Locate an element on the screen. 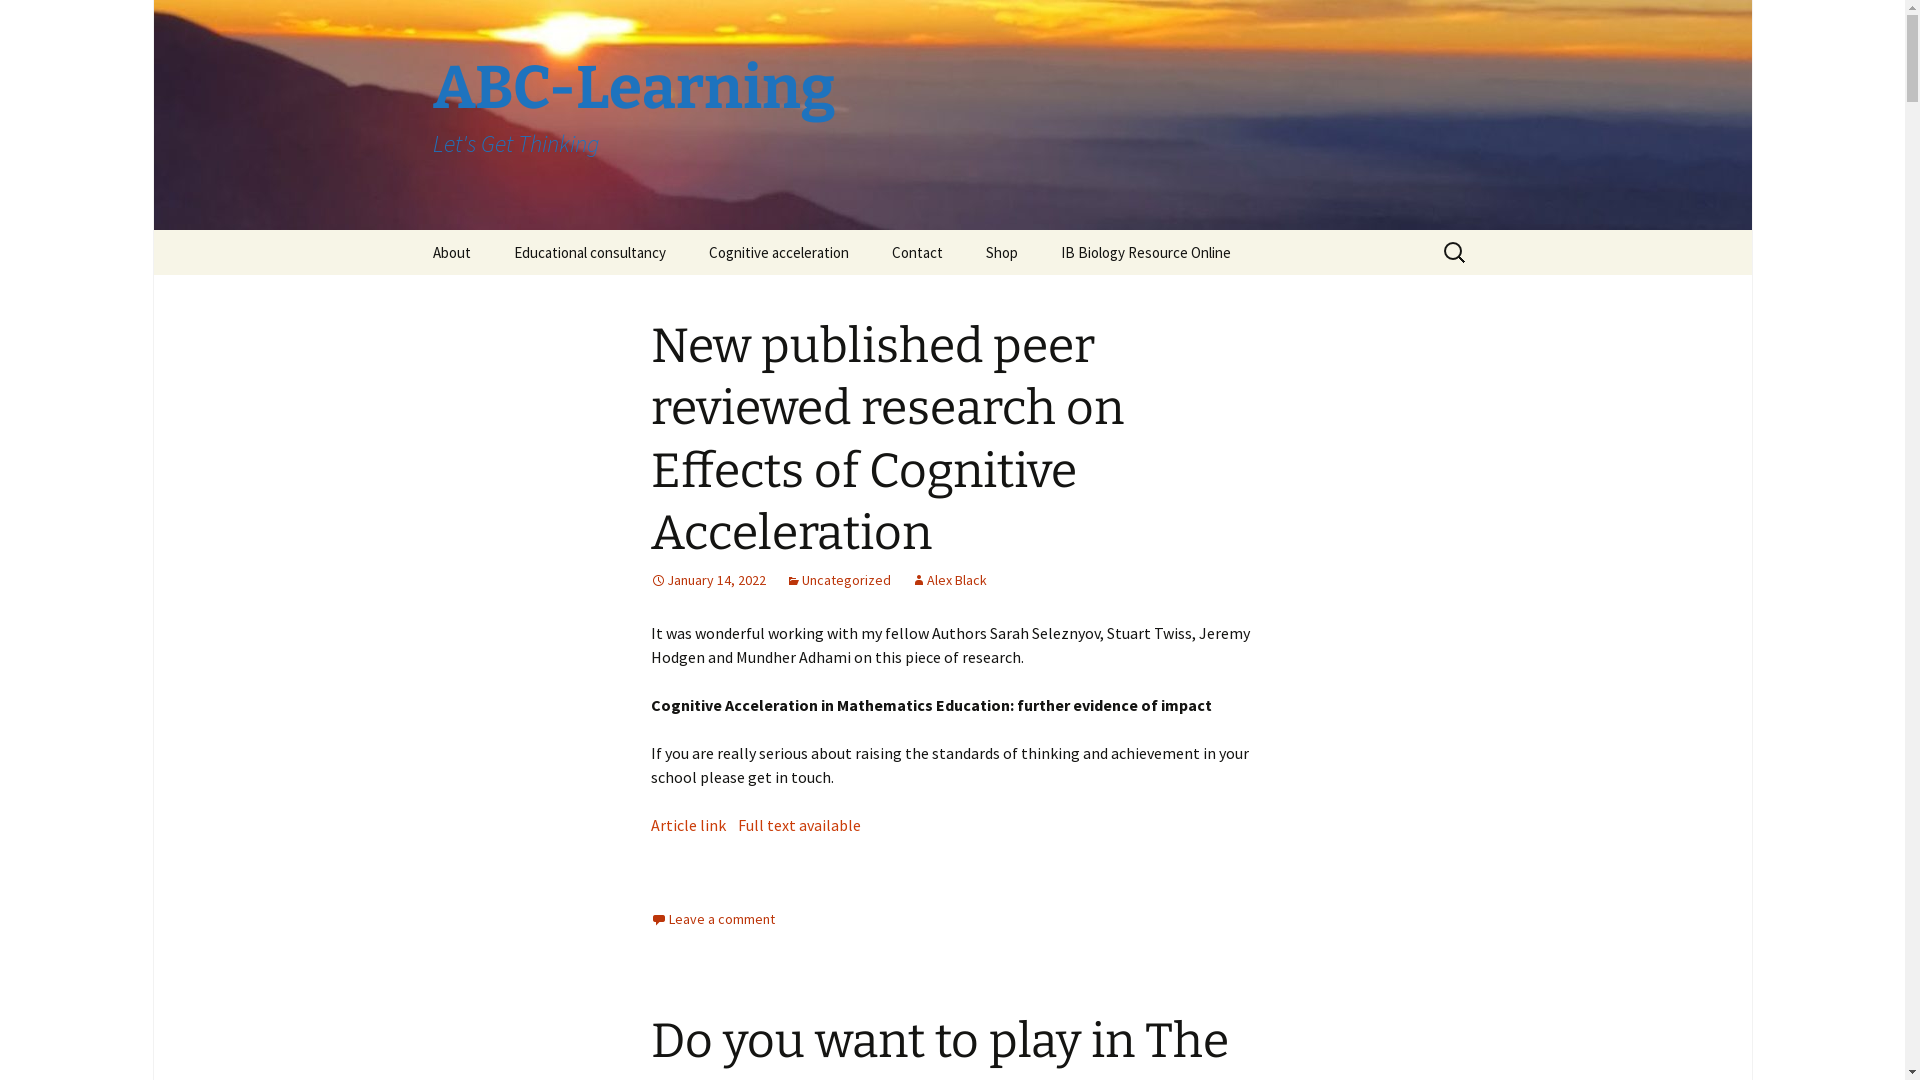 This screenshot has width=1920, height=1080. Uncategorized is located at coordinates (838, 580).